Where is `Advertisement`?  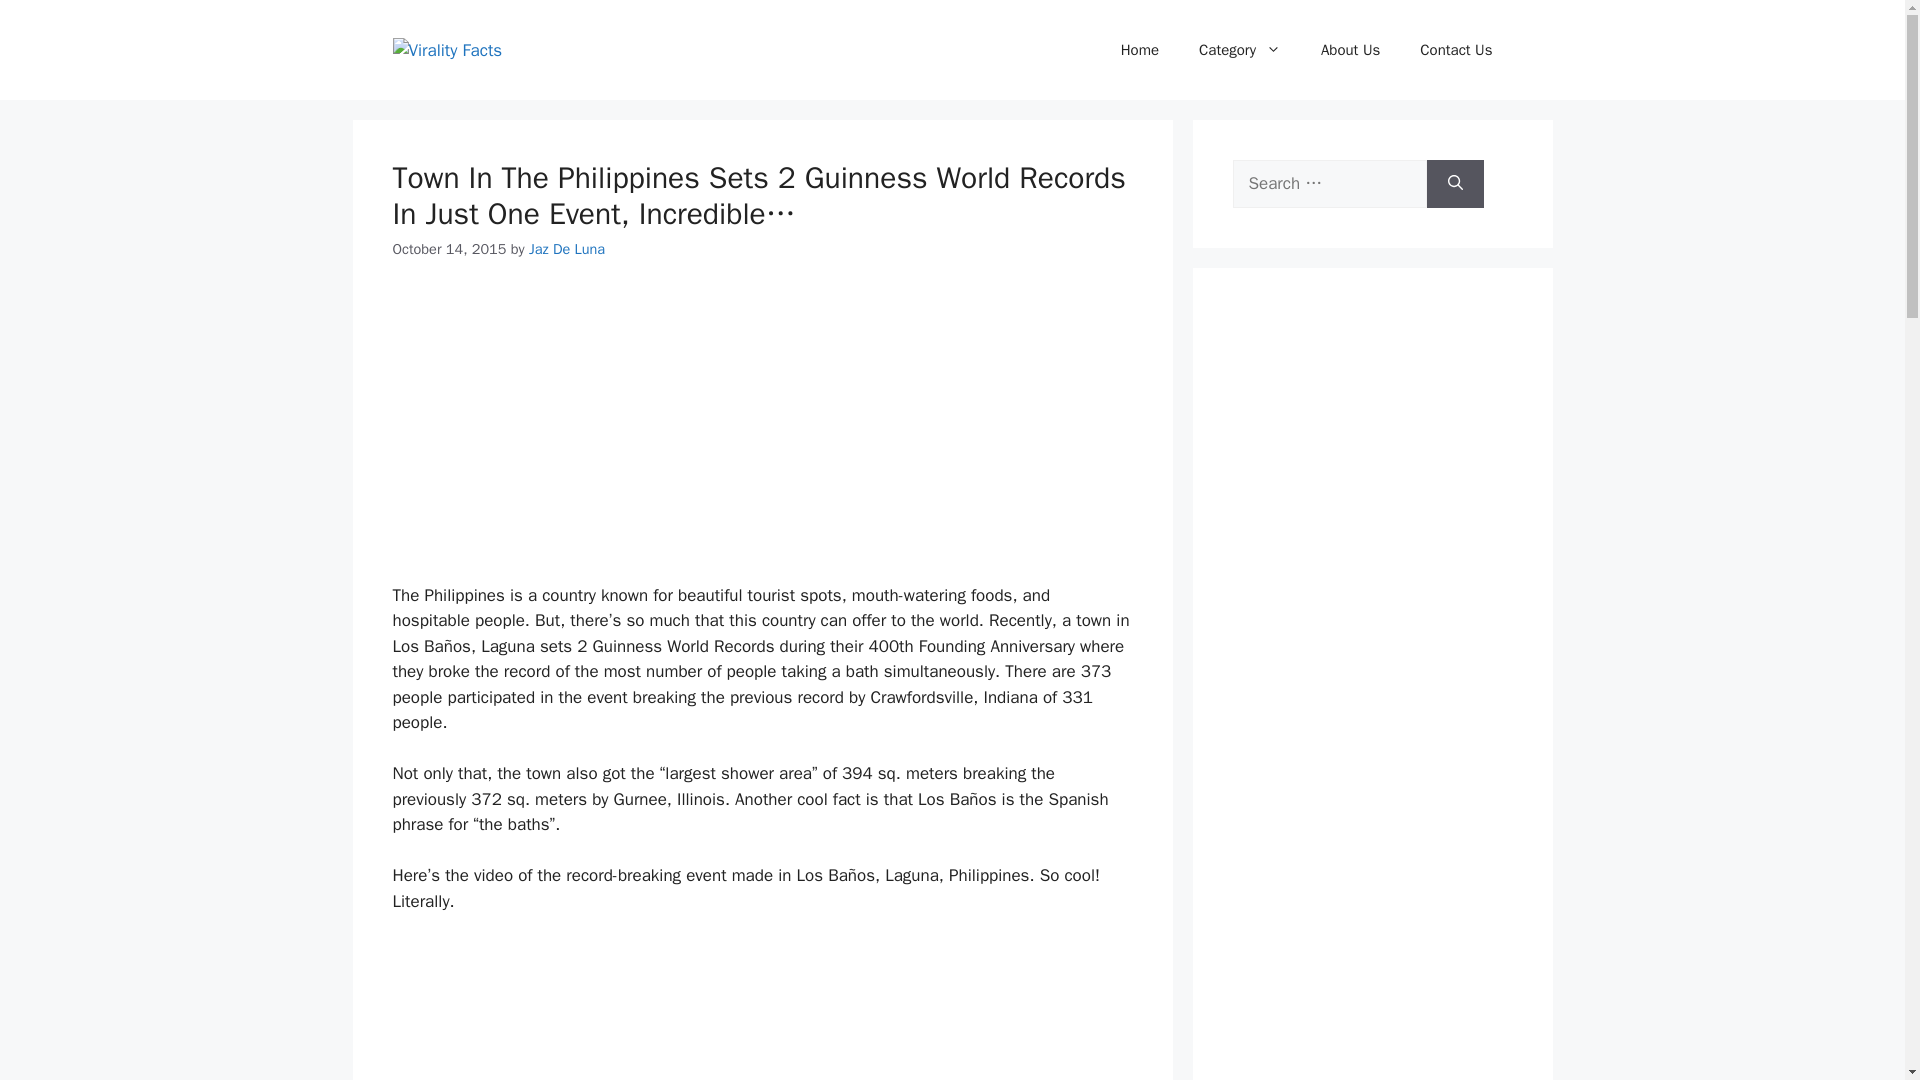 Advertisement is located at coordinates (762, 434).